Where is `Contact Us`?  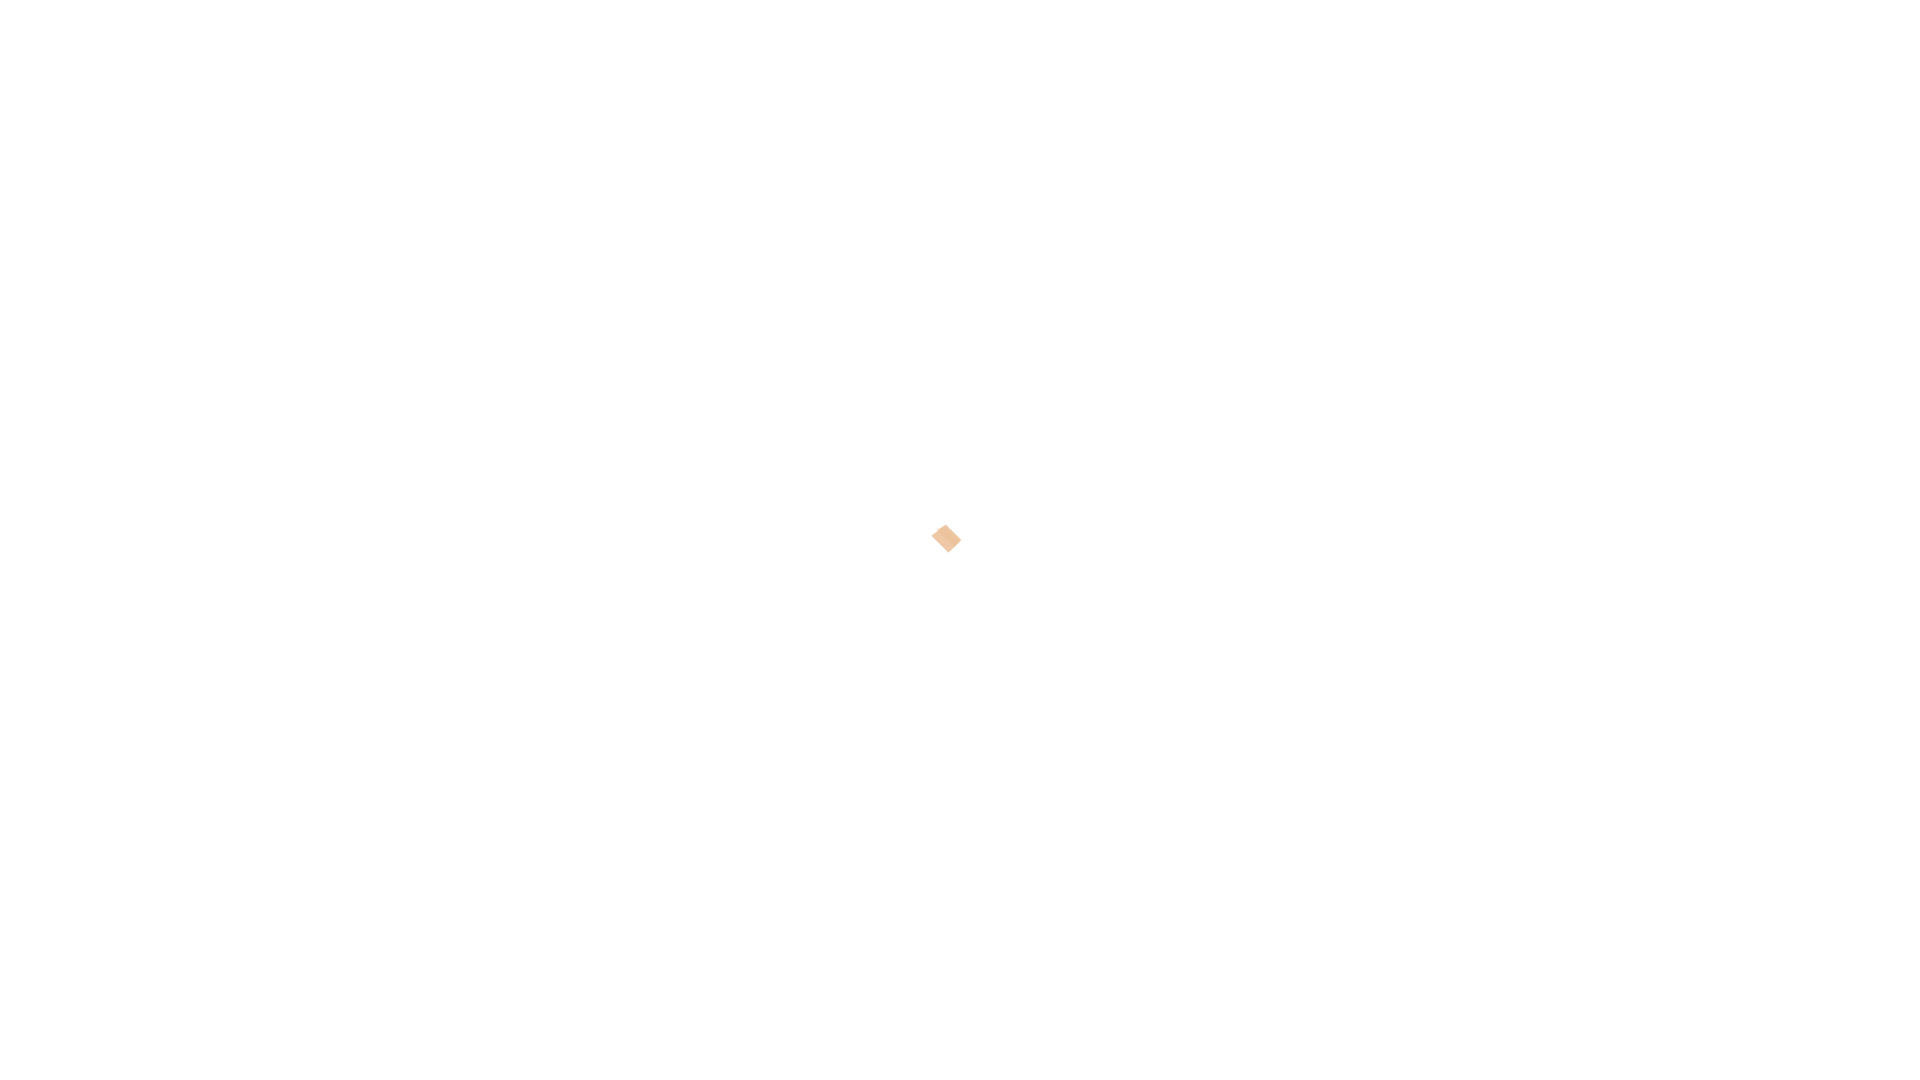 Contact Us is located at coordinates (1725, 62).